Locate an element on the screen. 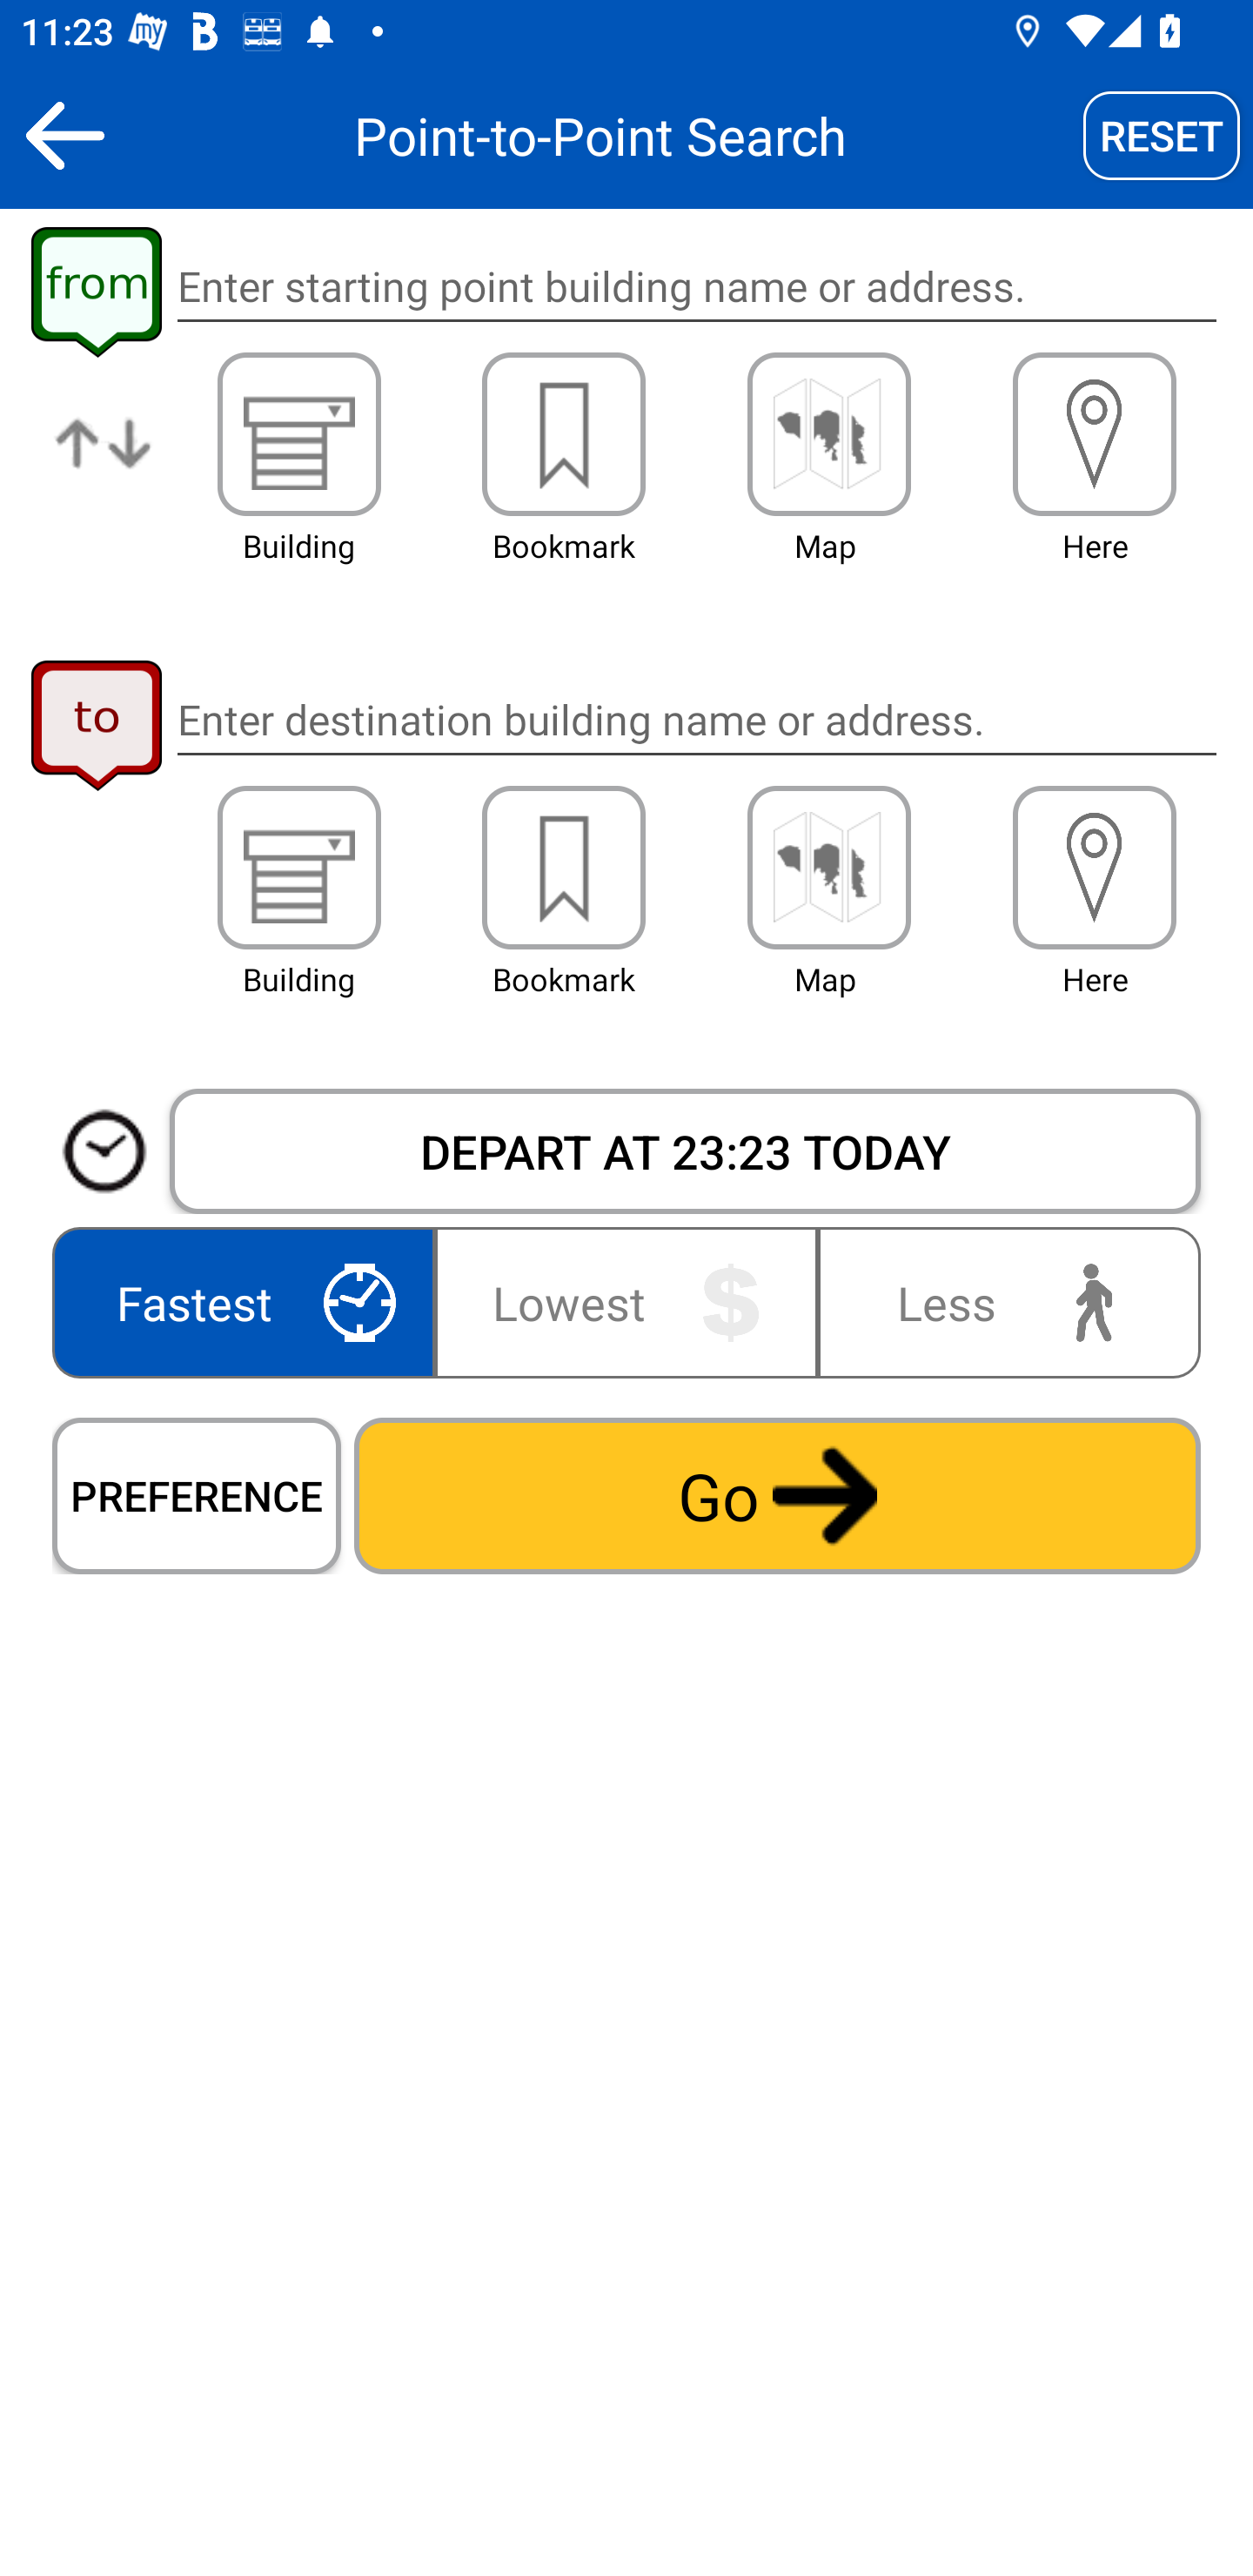  Here is located at coordinates (1095, 433).